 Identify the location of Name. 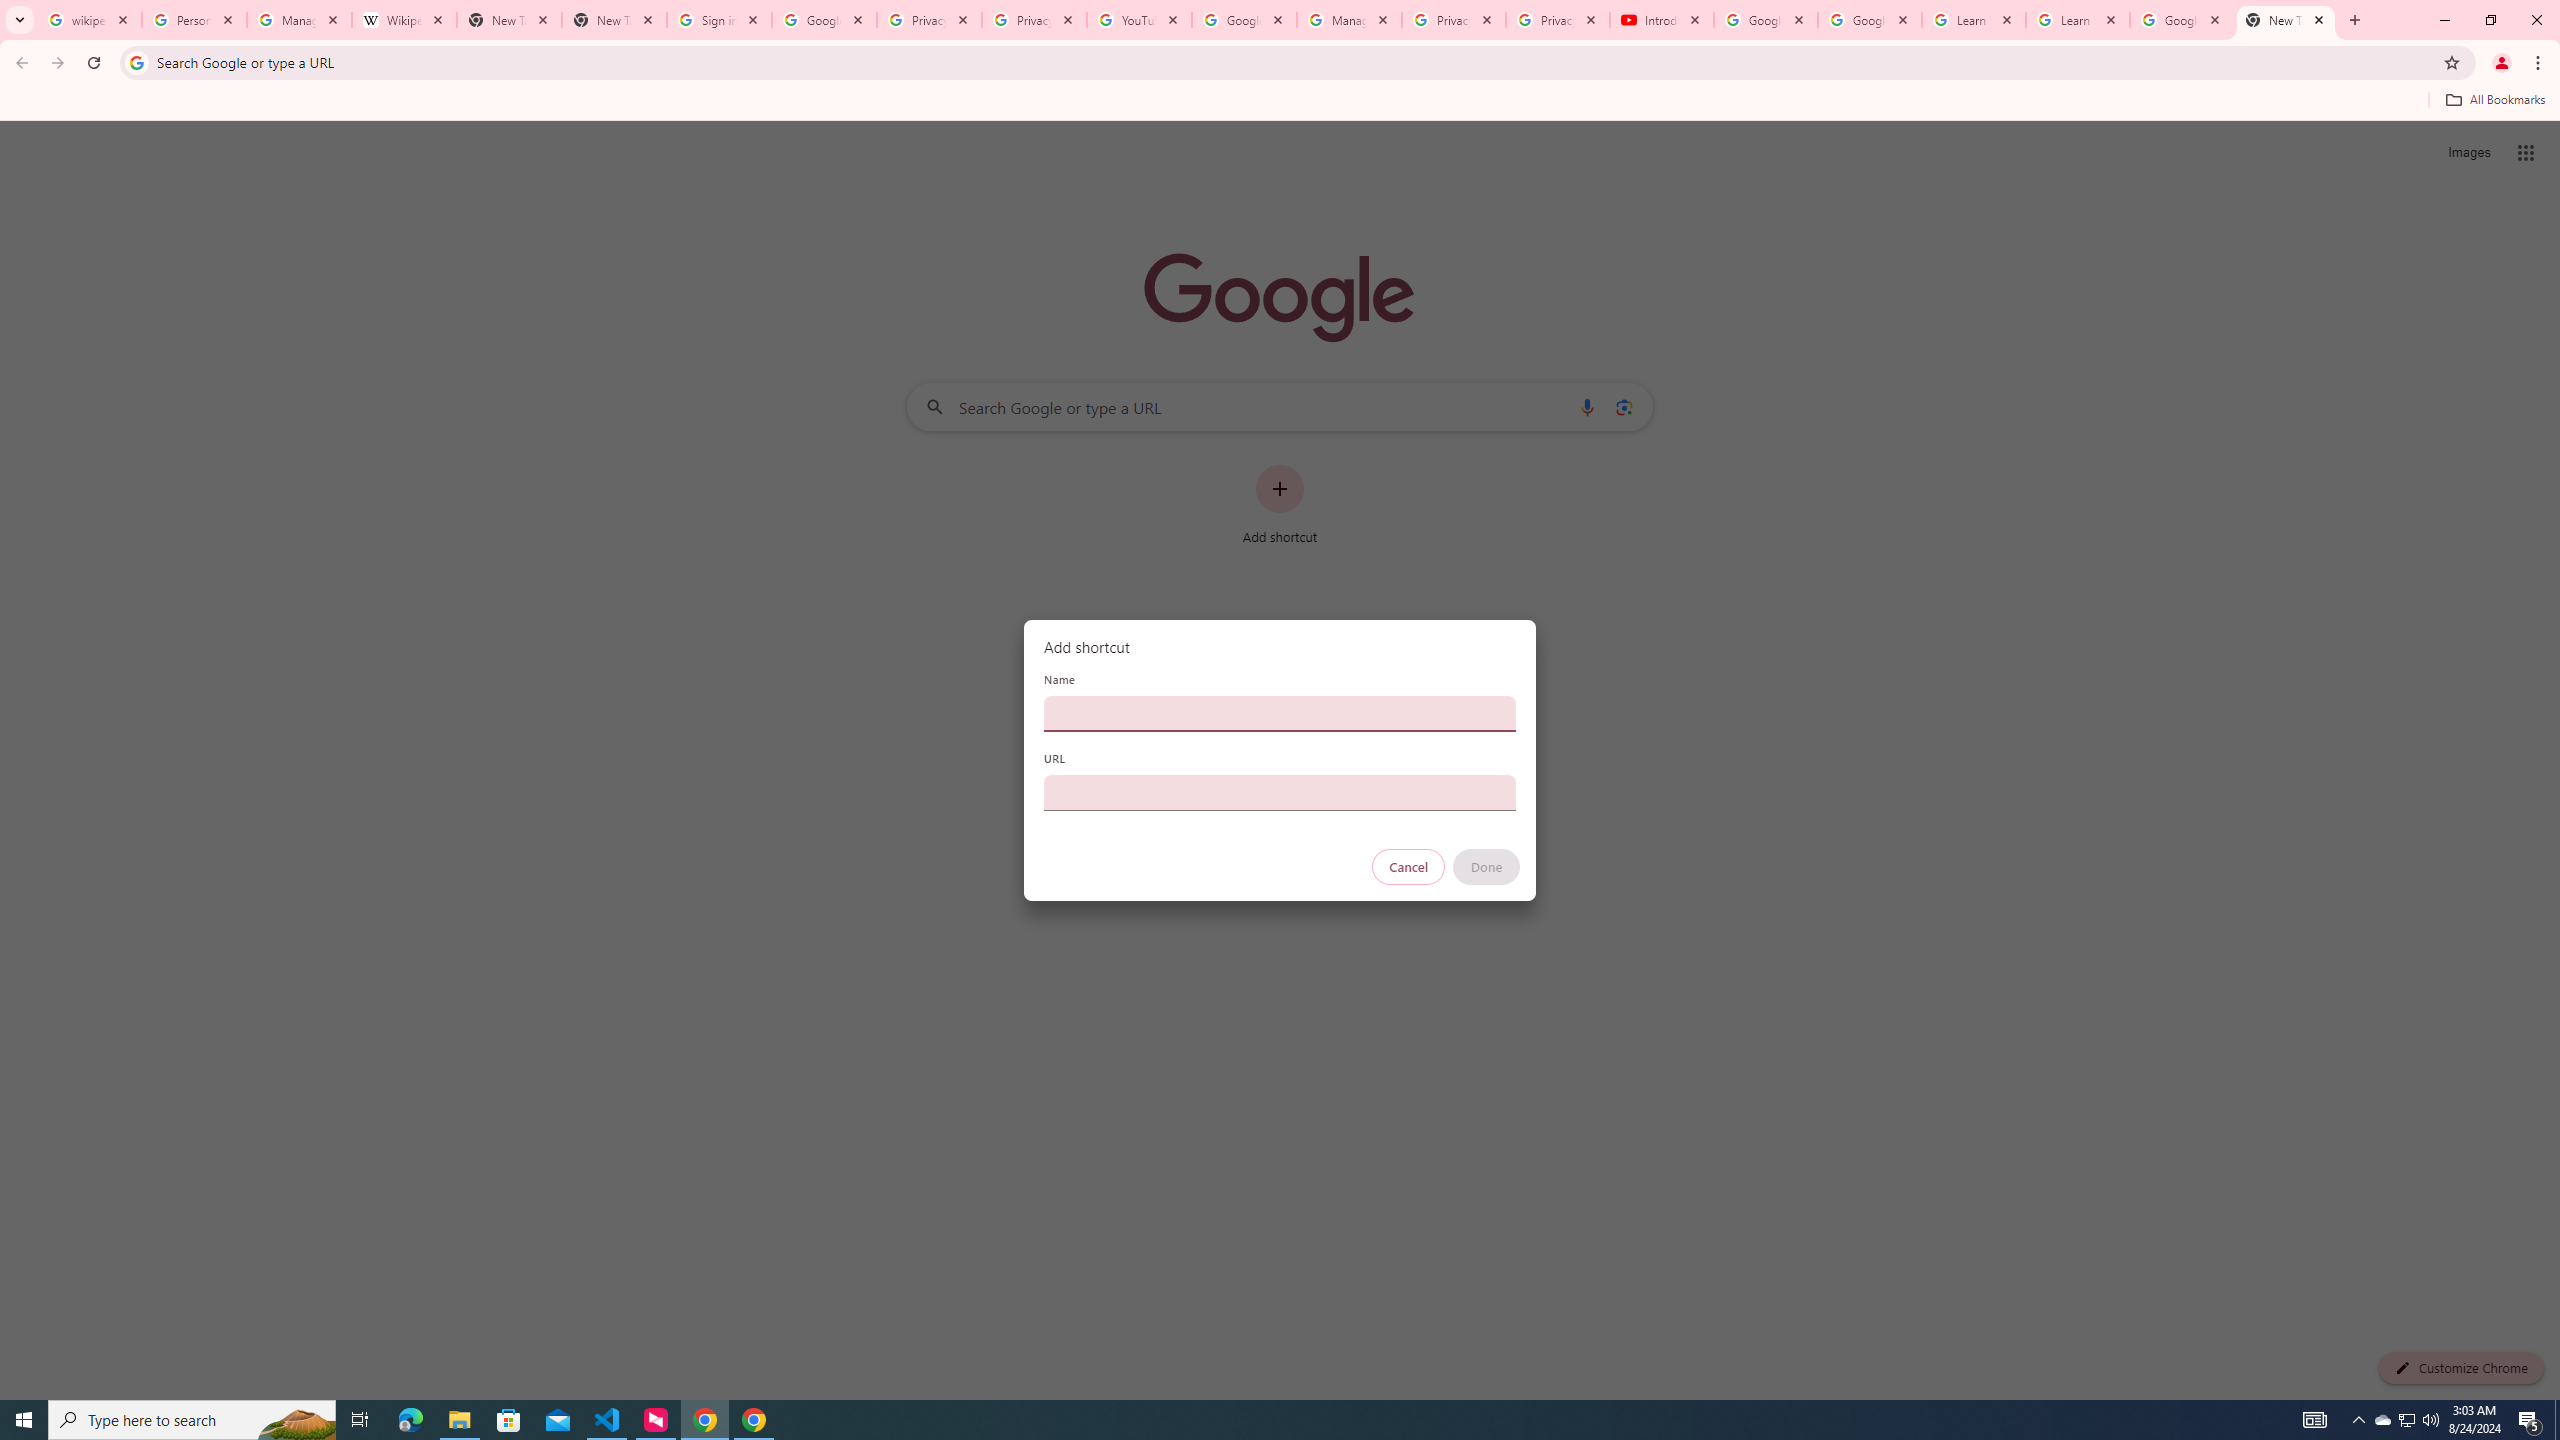
(1280, 713).